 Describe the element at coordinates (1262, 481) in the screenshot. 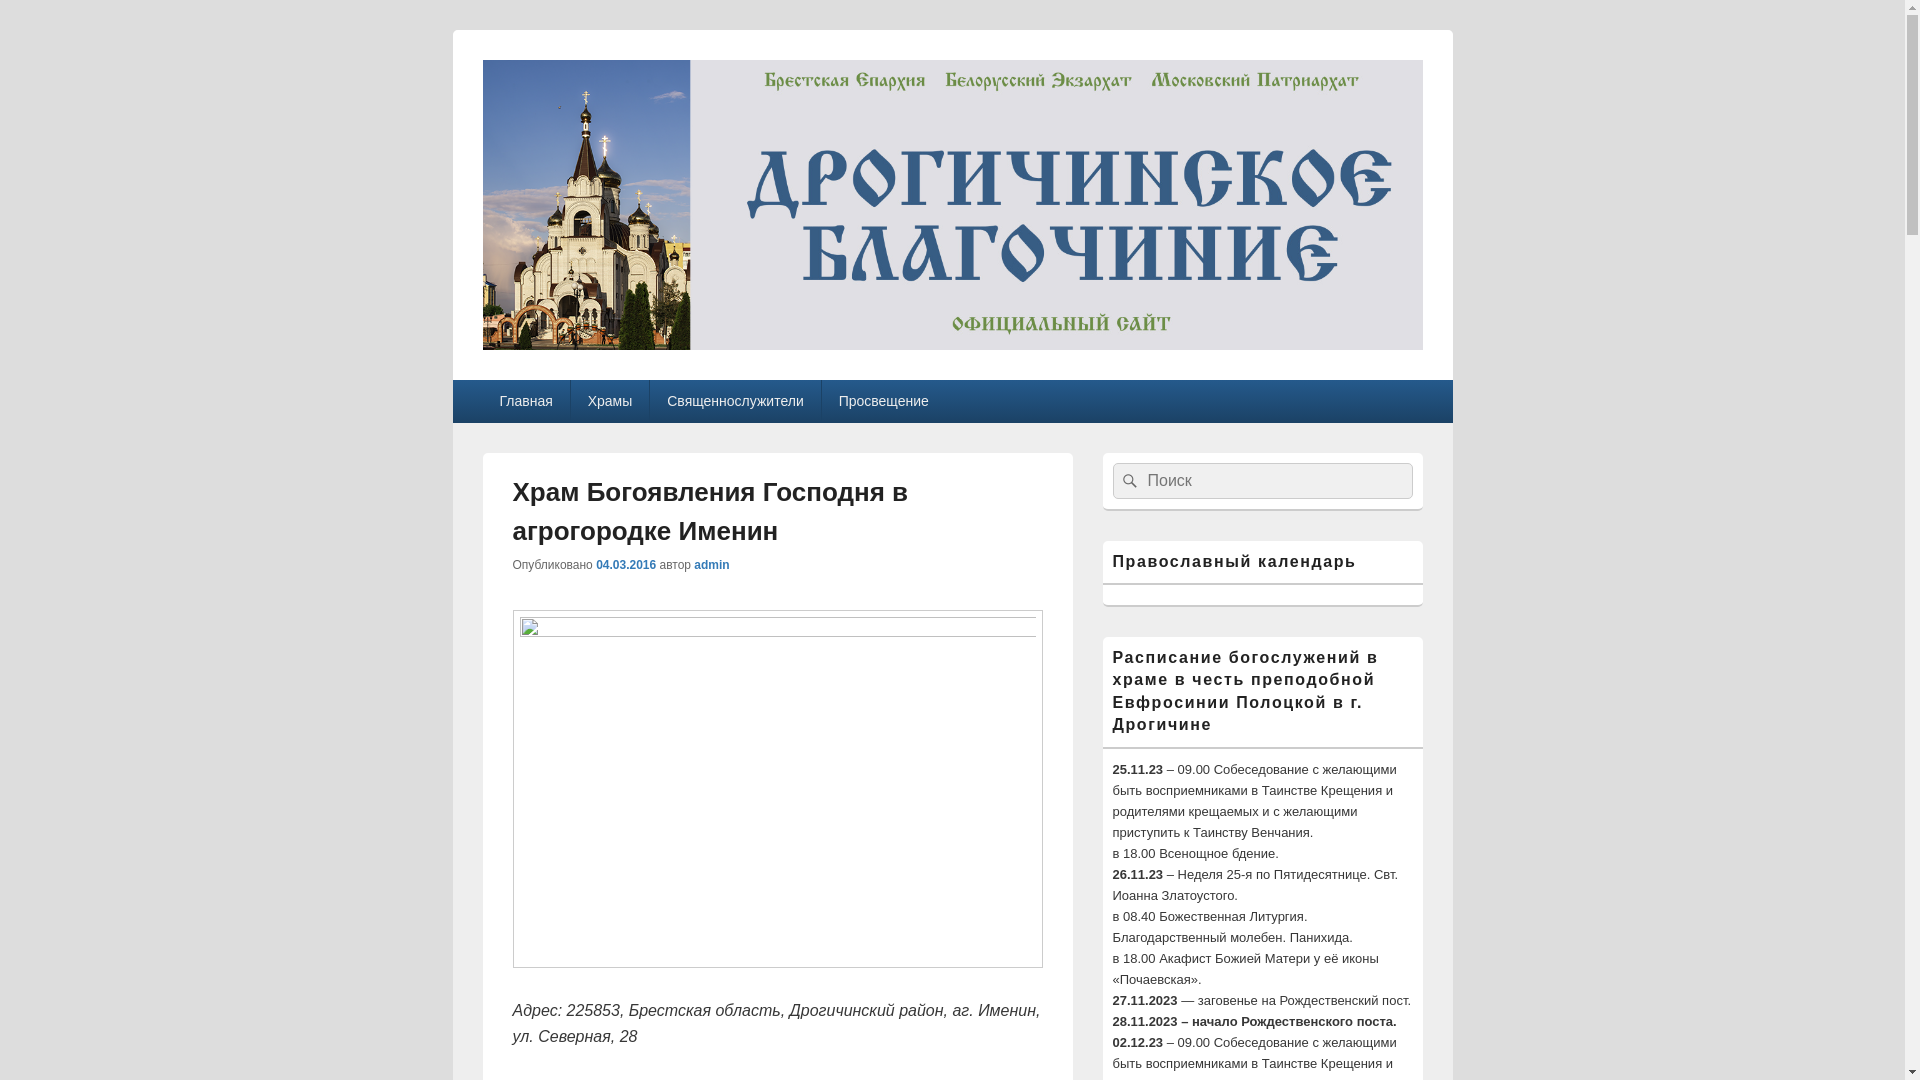

I see `Search for:` at that location.